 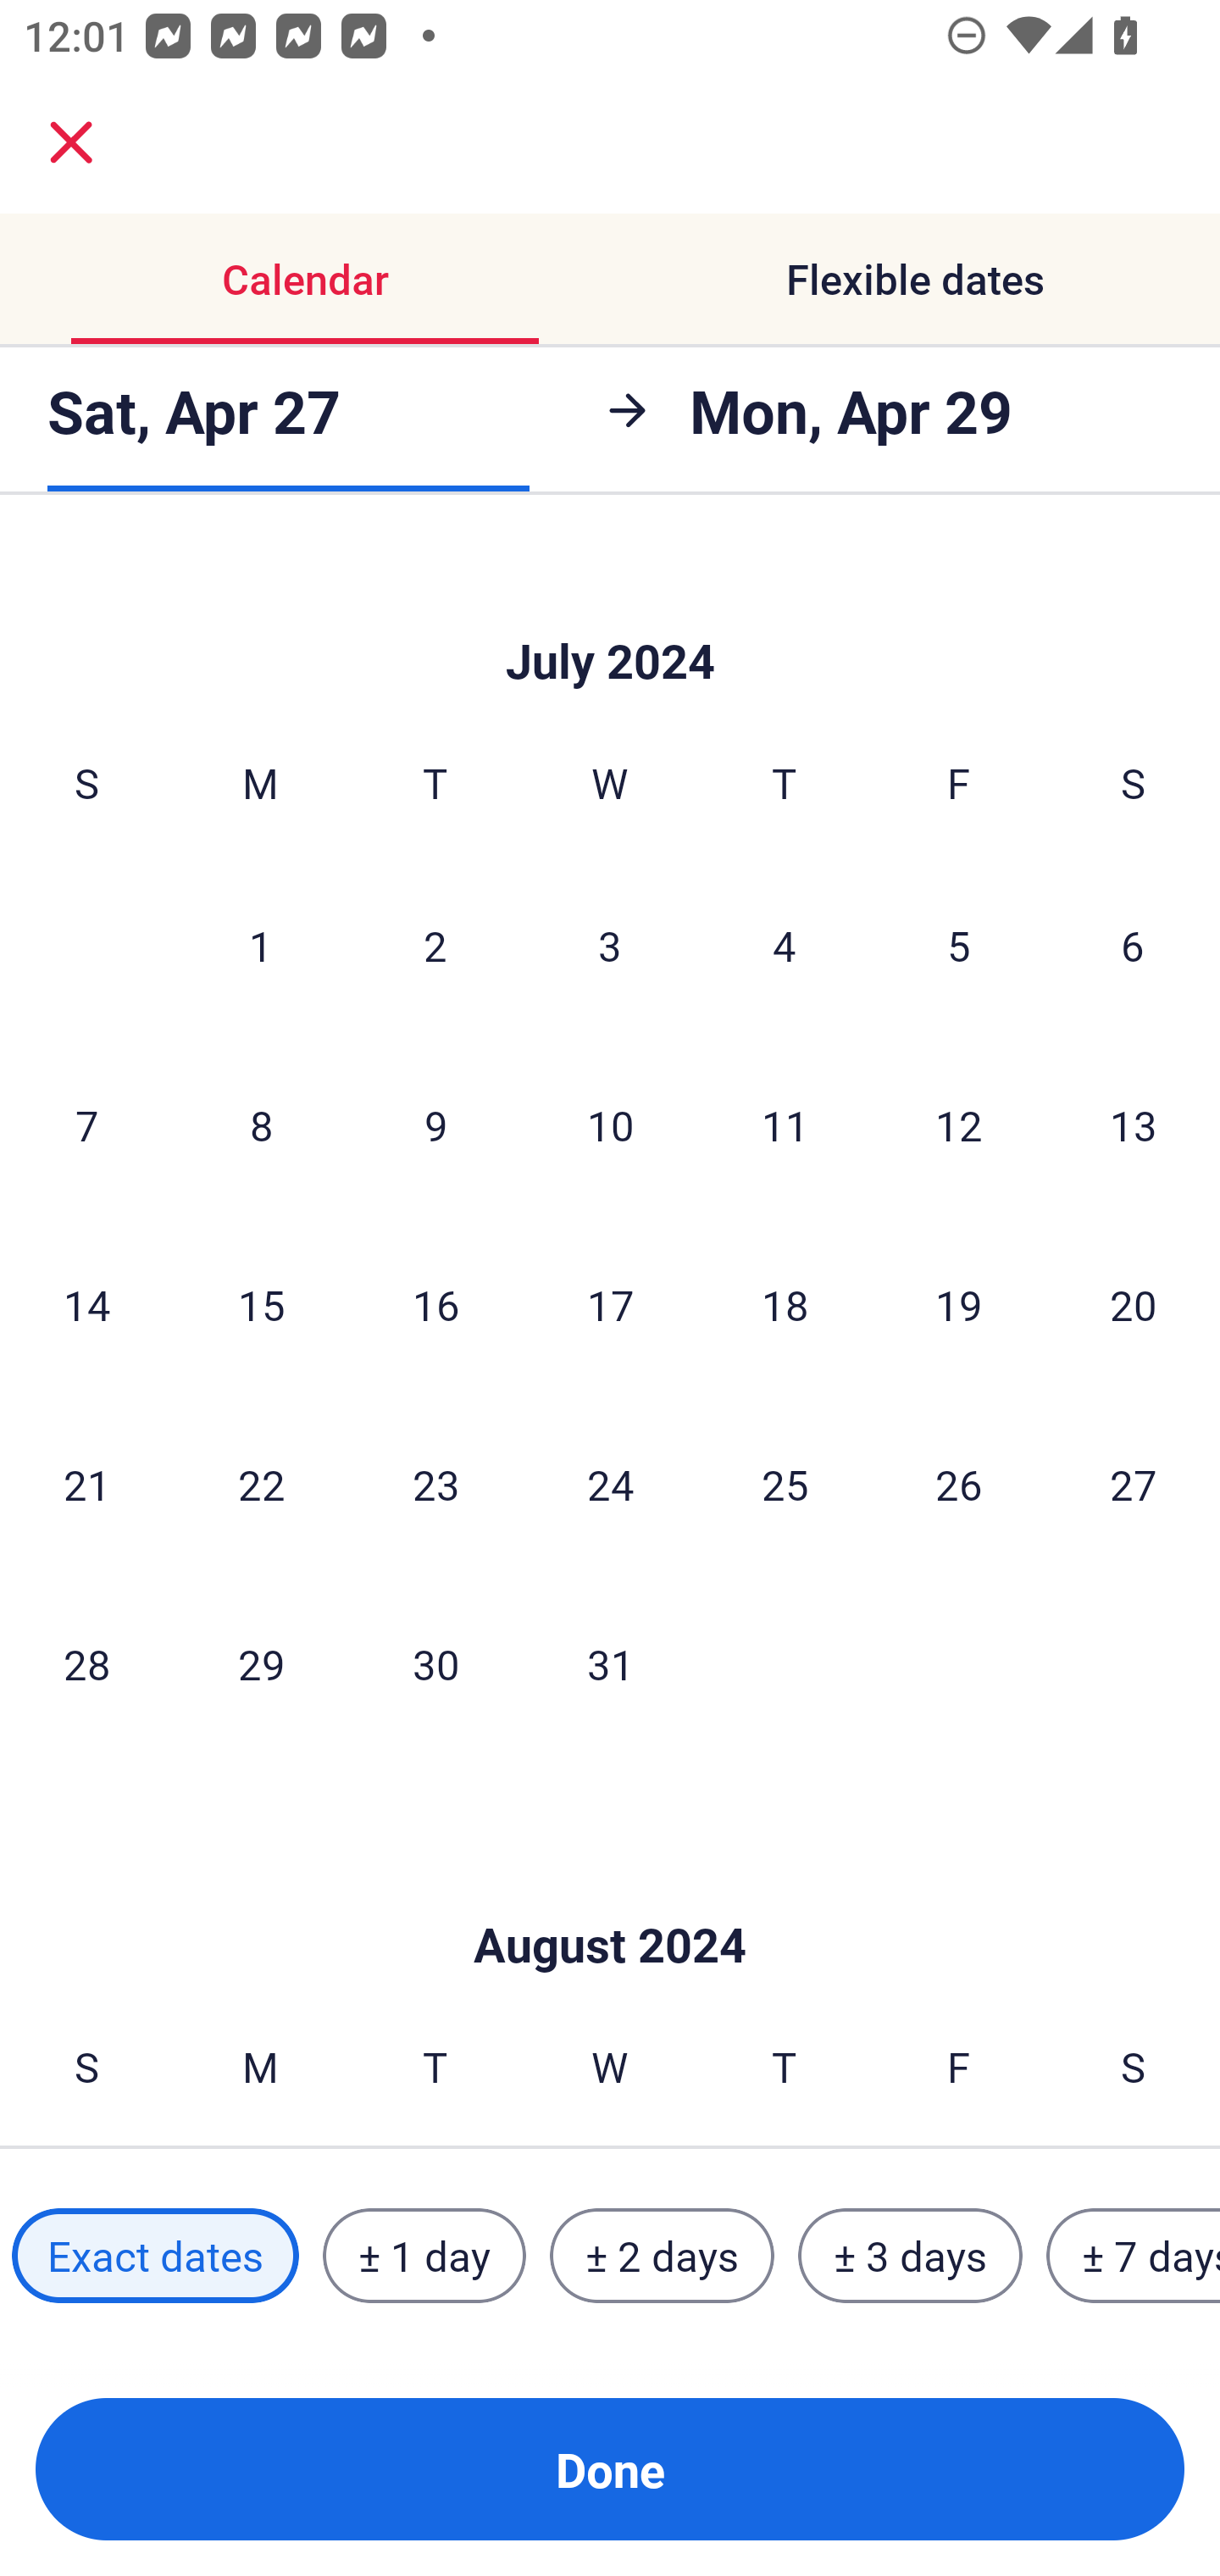 I want to click on 2 Tuesday, July 2, 2024, so click(x=435, y=946).